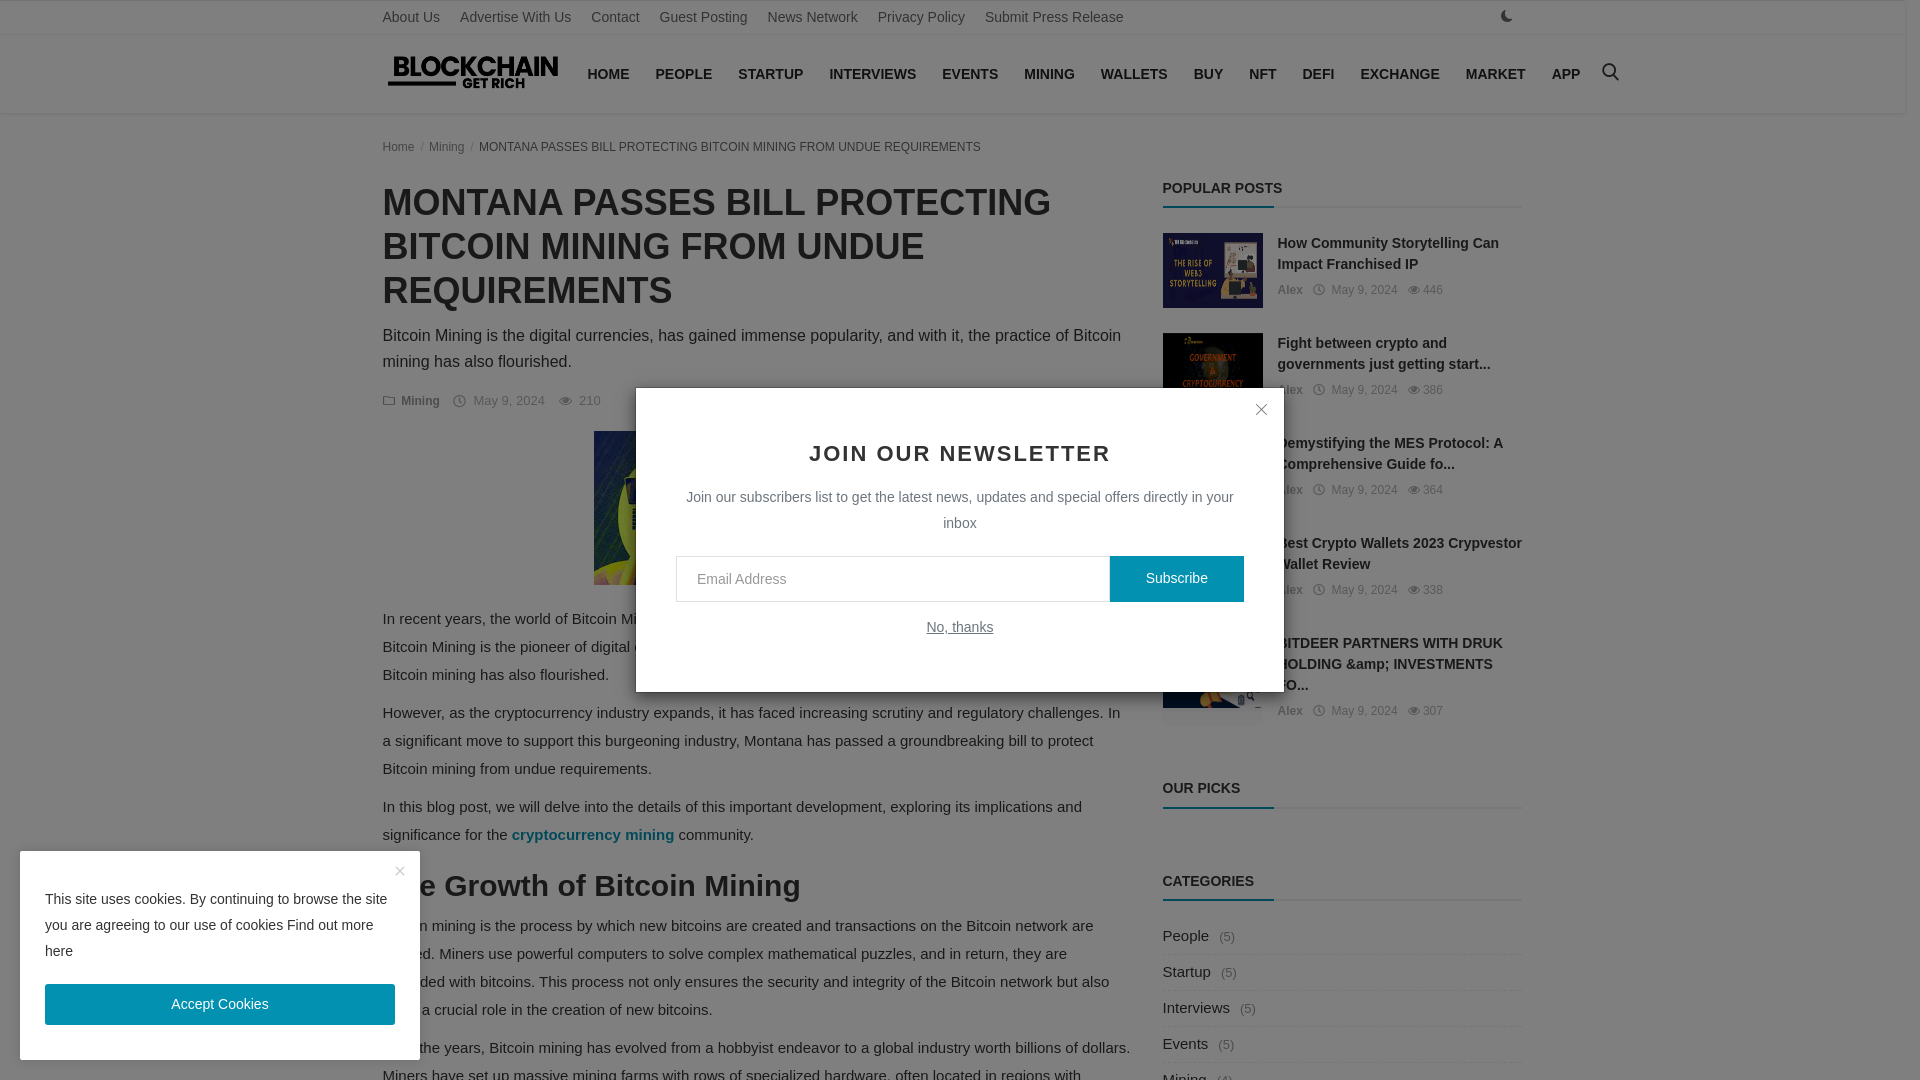  What do you see at coordinates (410, 17) in the screenshot?
I see `About Us` at bounding box center [410, 17].